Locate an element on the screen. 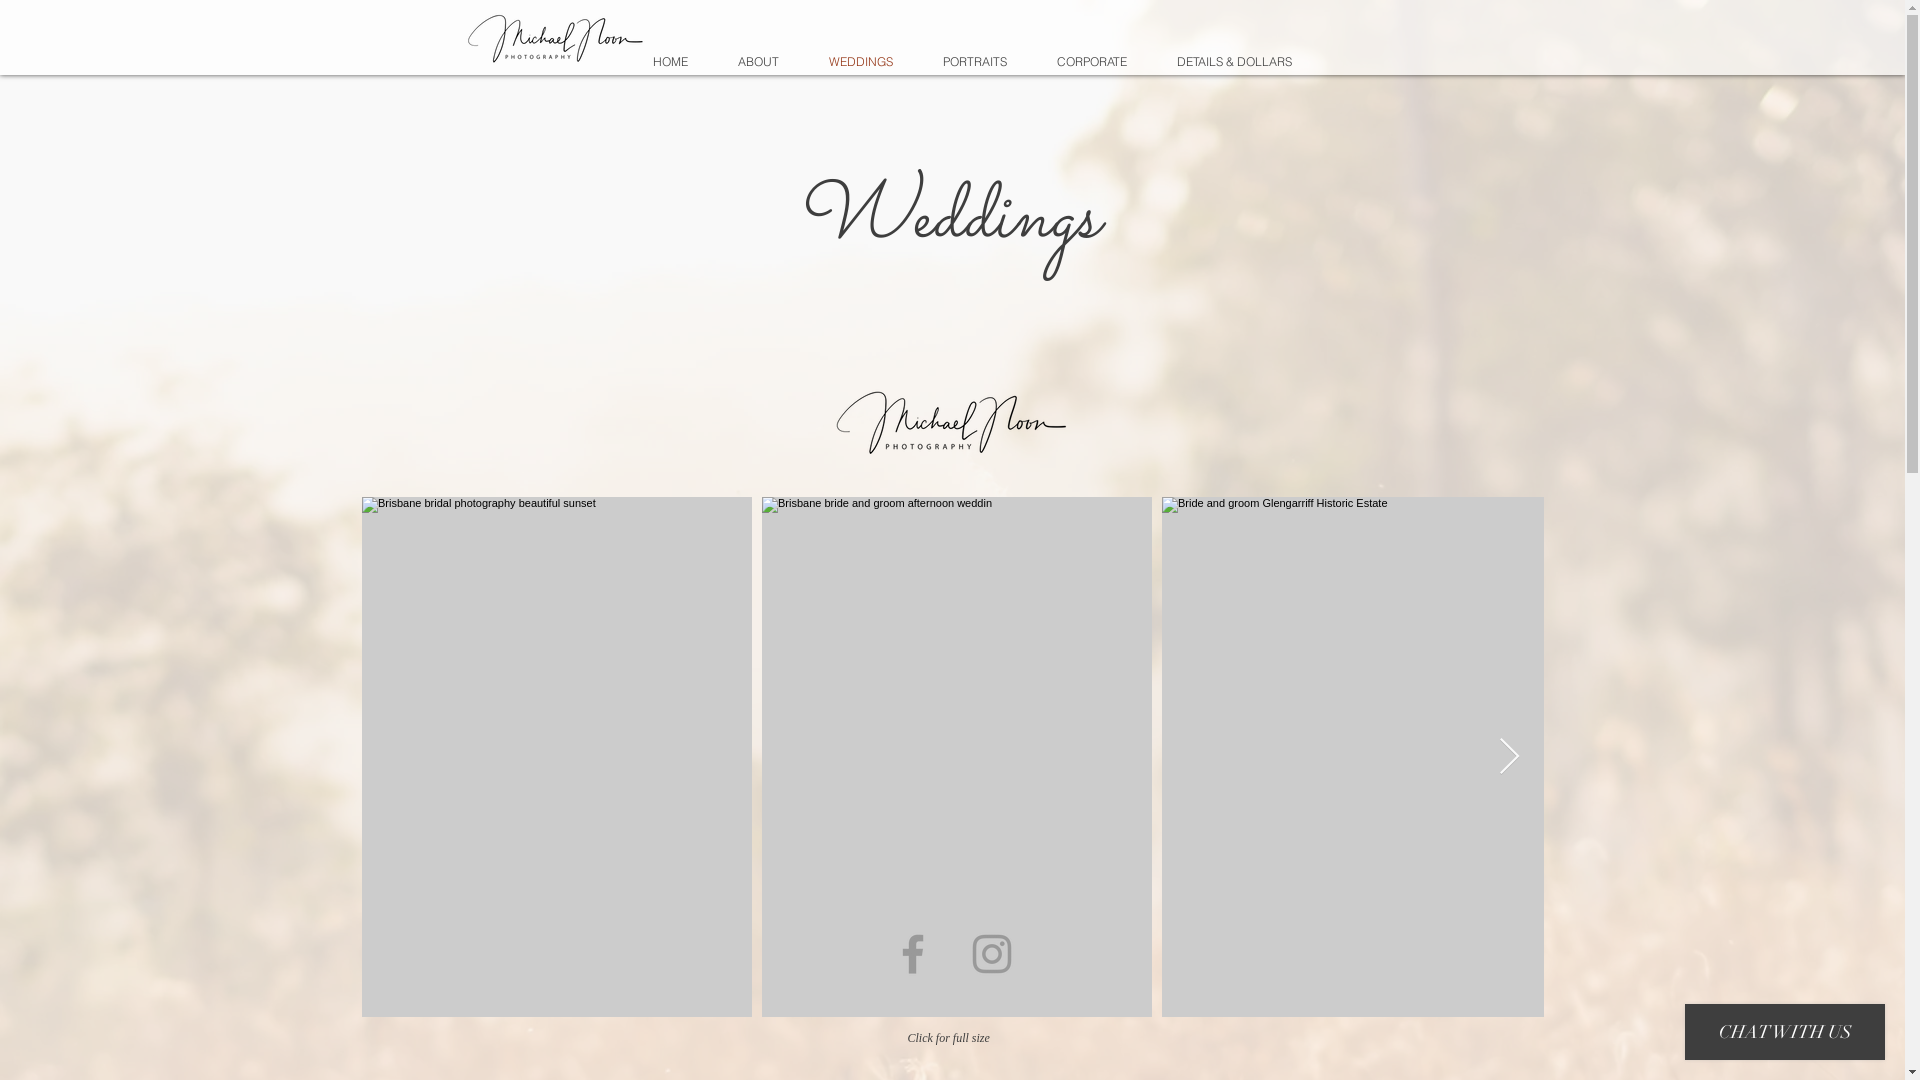  DETAILS & DOLLARS is located at coordinates (1234, 62).